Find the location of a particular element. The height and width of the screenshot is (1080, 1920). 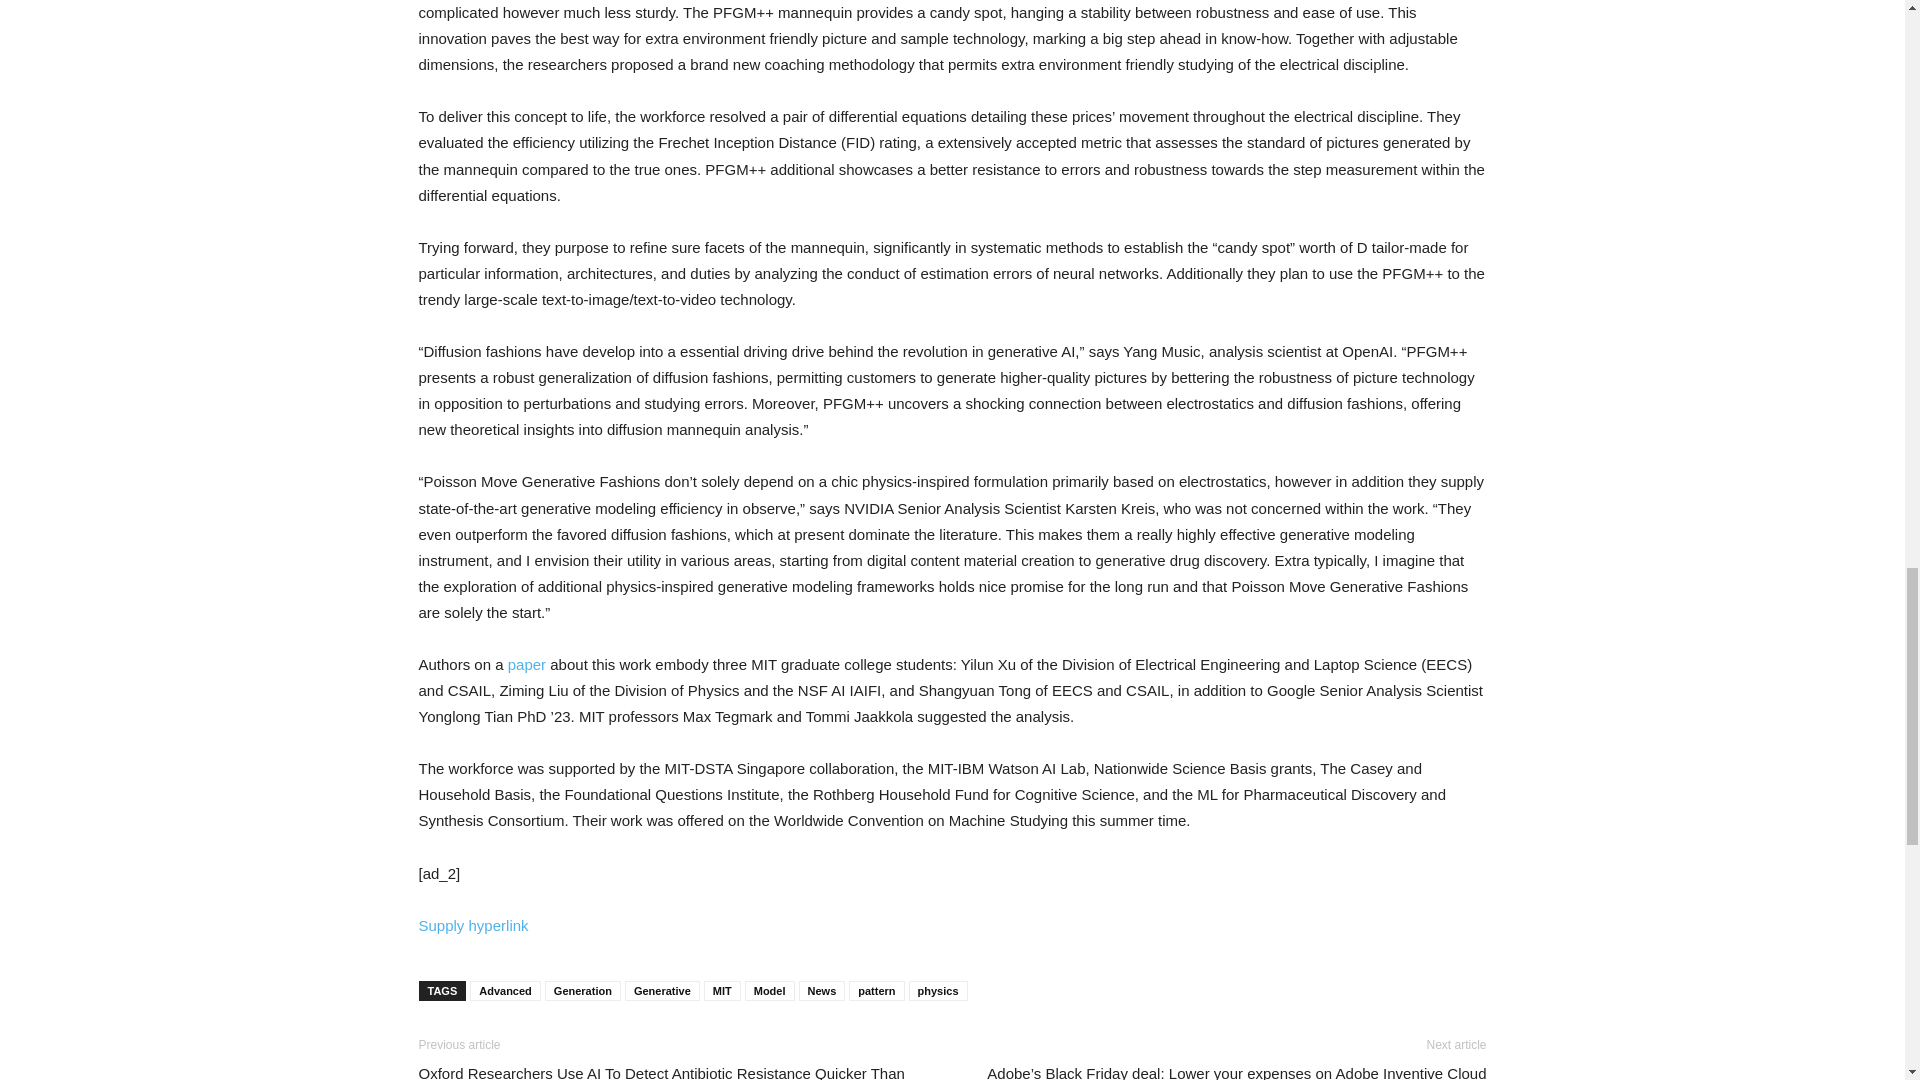

News is located at coordinates (822, 990).